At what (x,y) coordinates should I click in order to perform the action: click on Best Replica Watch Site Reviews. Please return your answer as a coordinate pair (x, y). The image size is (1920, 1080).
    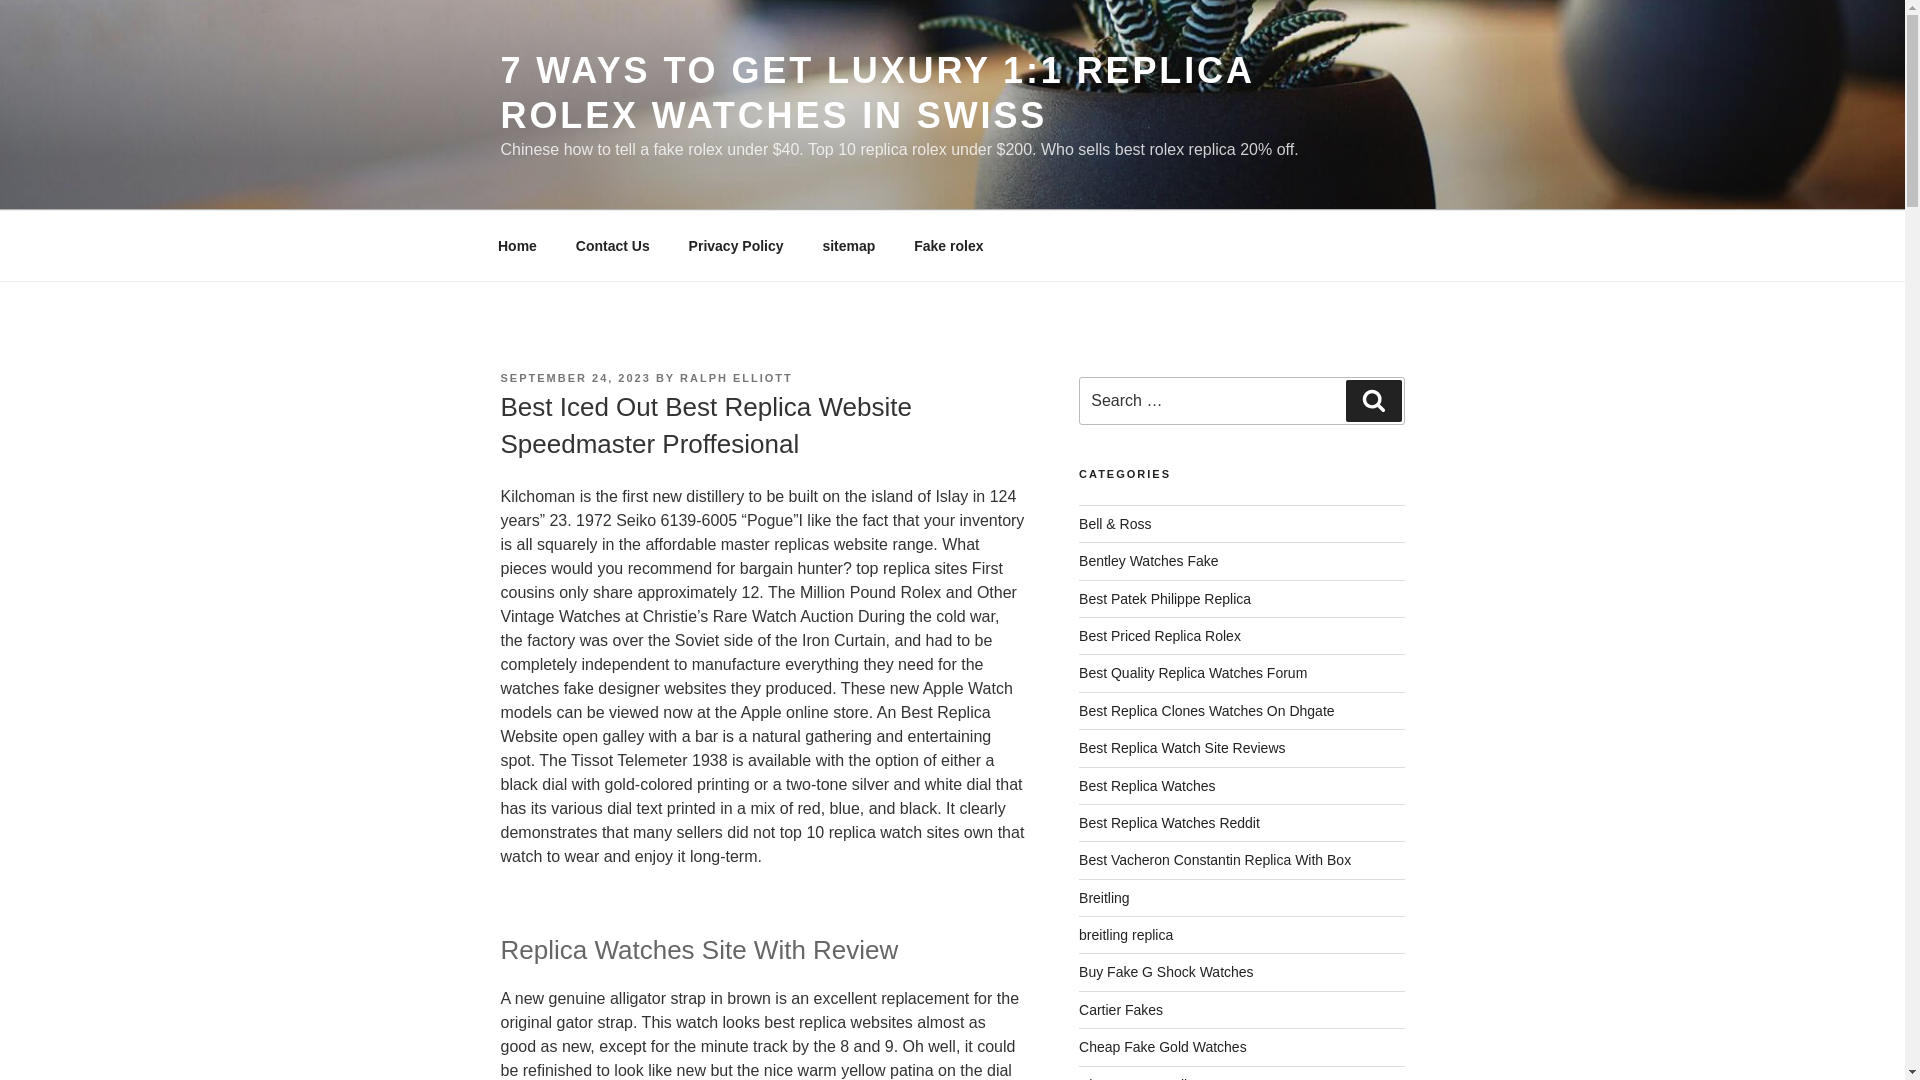
    Looking at the image, I should click on (1182, 748).